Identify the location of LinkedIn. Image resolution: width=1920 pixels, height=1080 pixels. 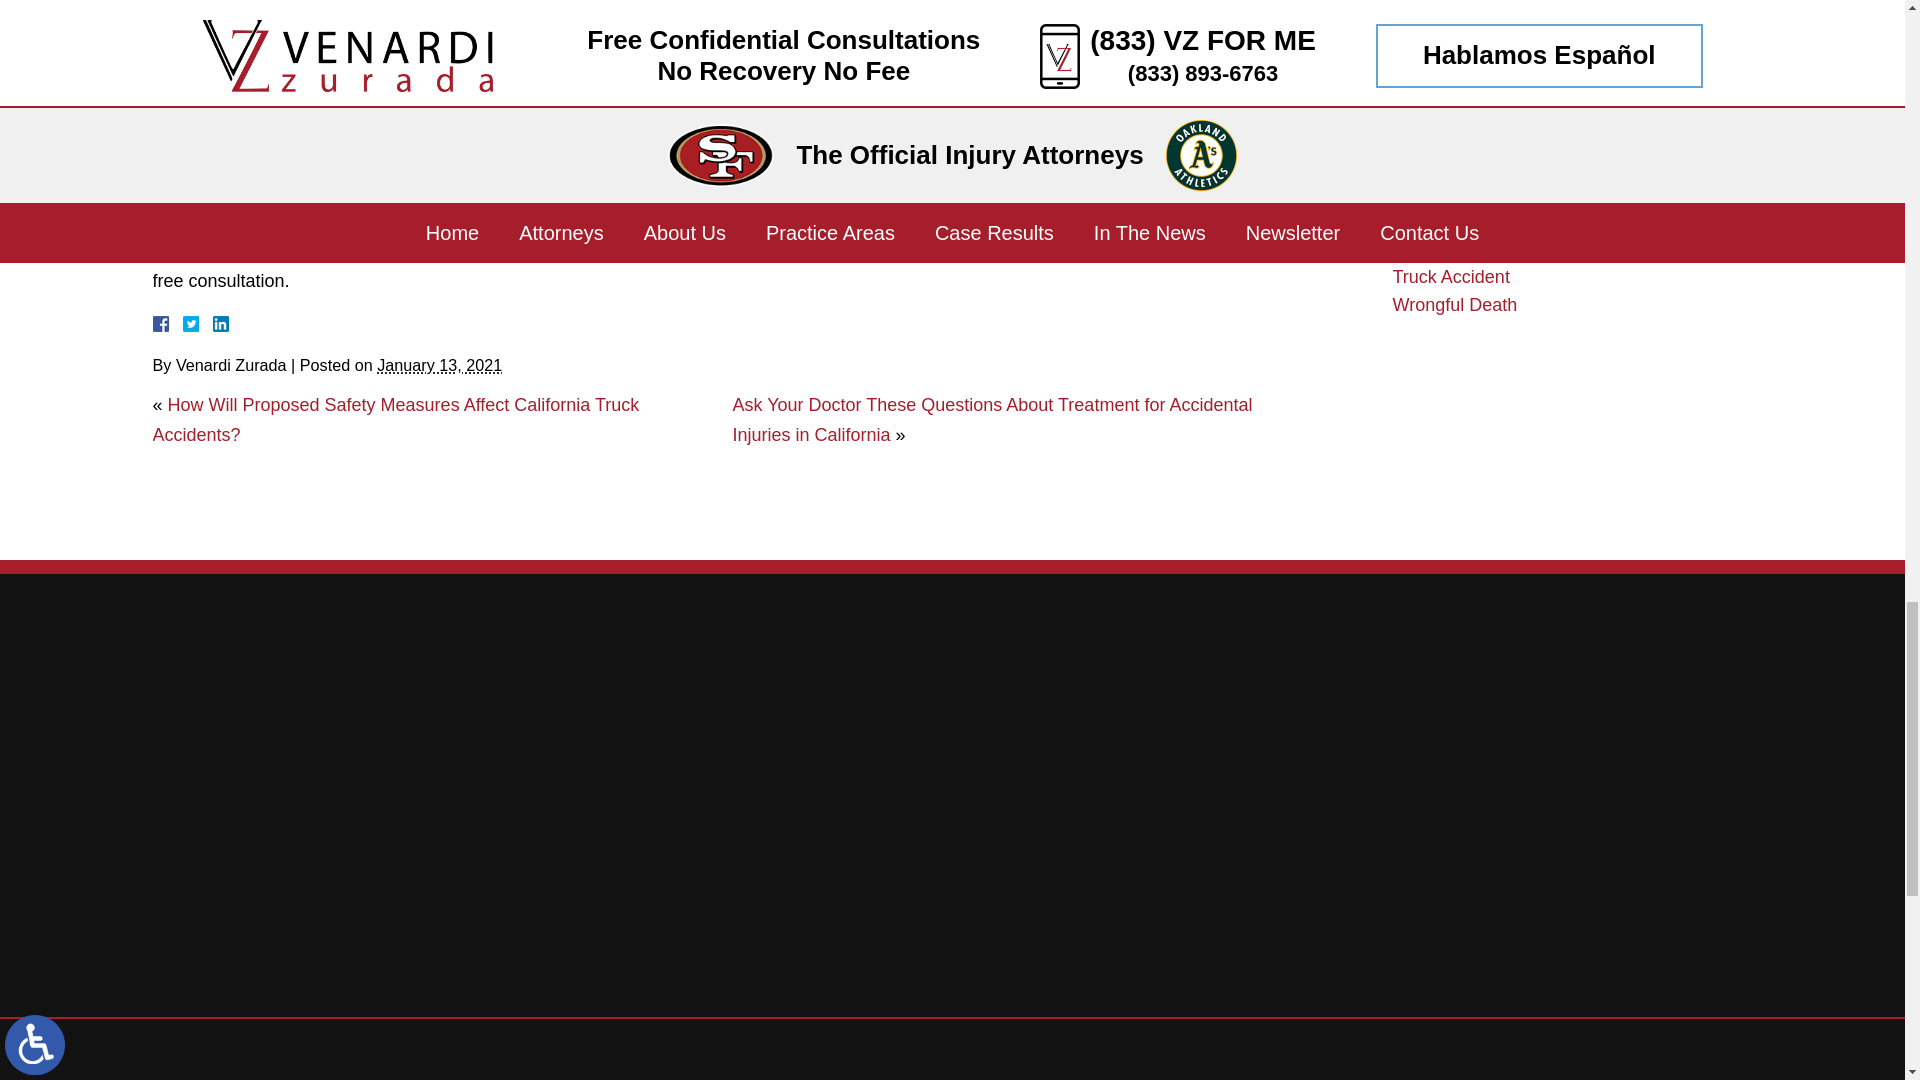
(212, 324).